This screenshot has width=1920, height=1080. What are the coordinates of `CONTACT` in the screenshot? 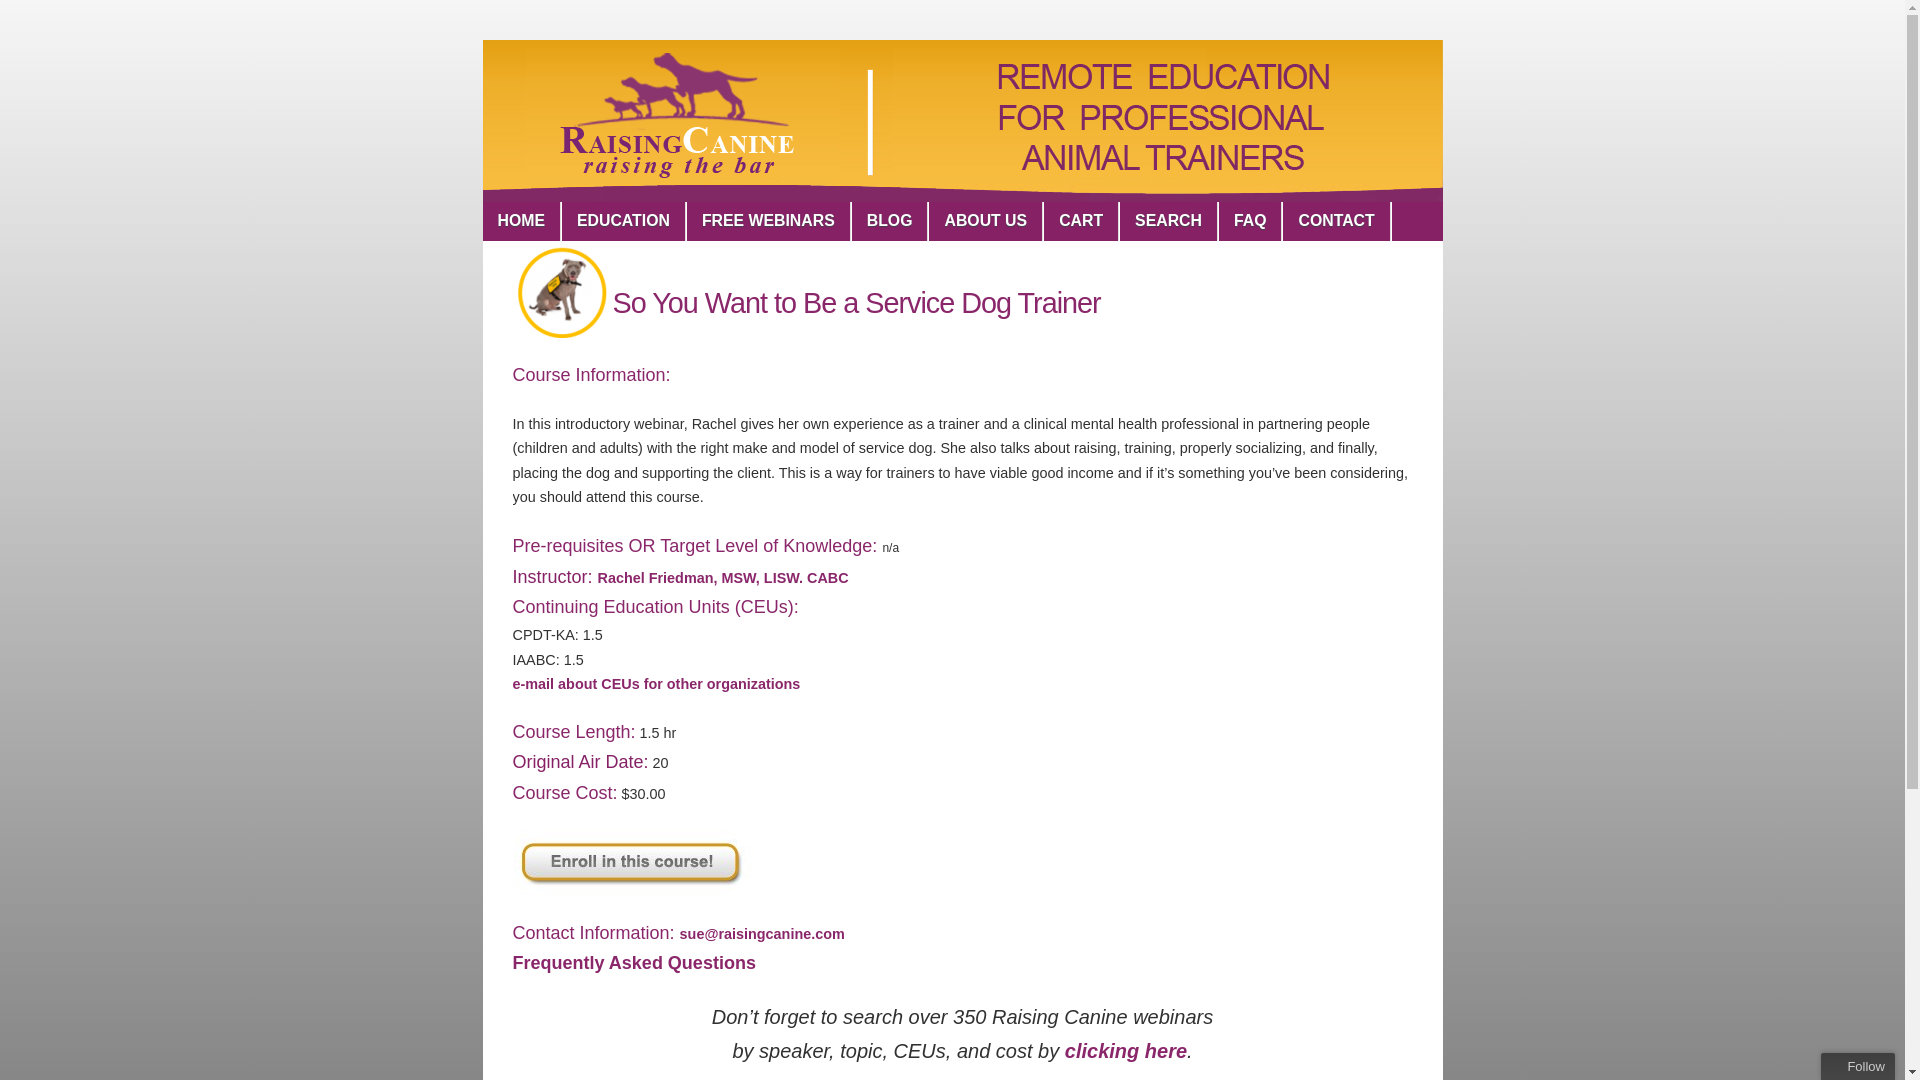 It's located at (1336, 220).